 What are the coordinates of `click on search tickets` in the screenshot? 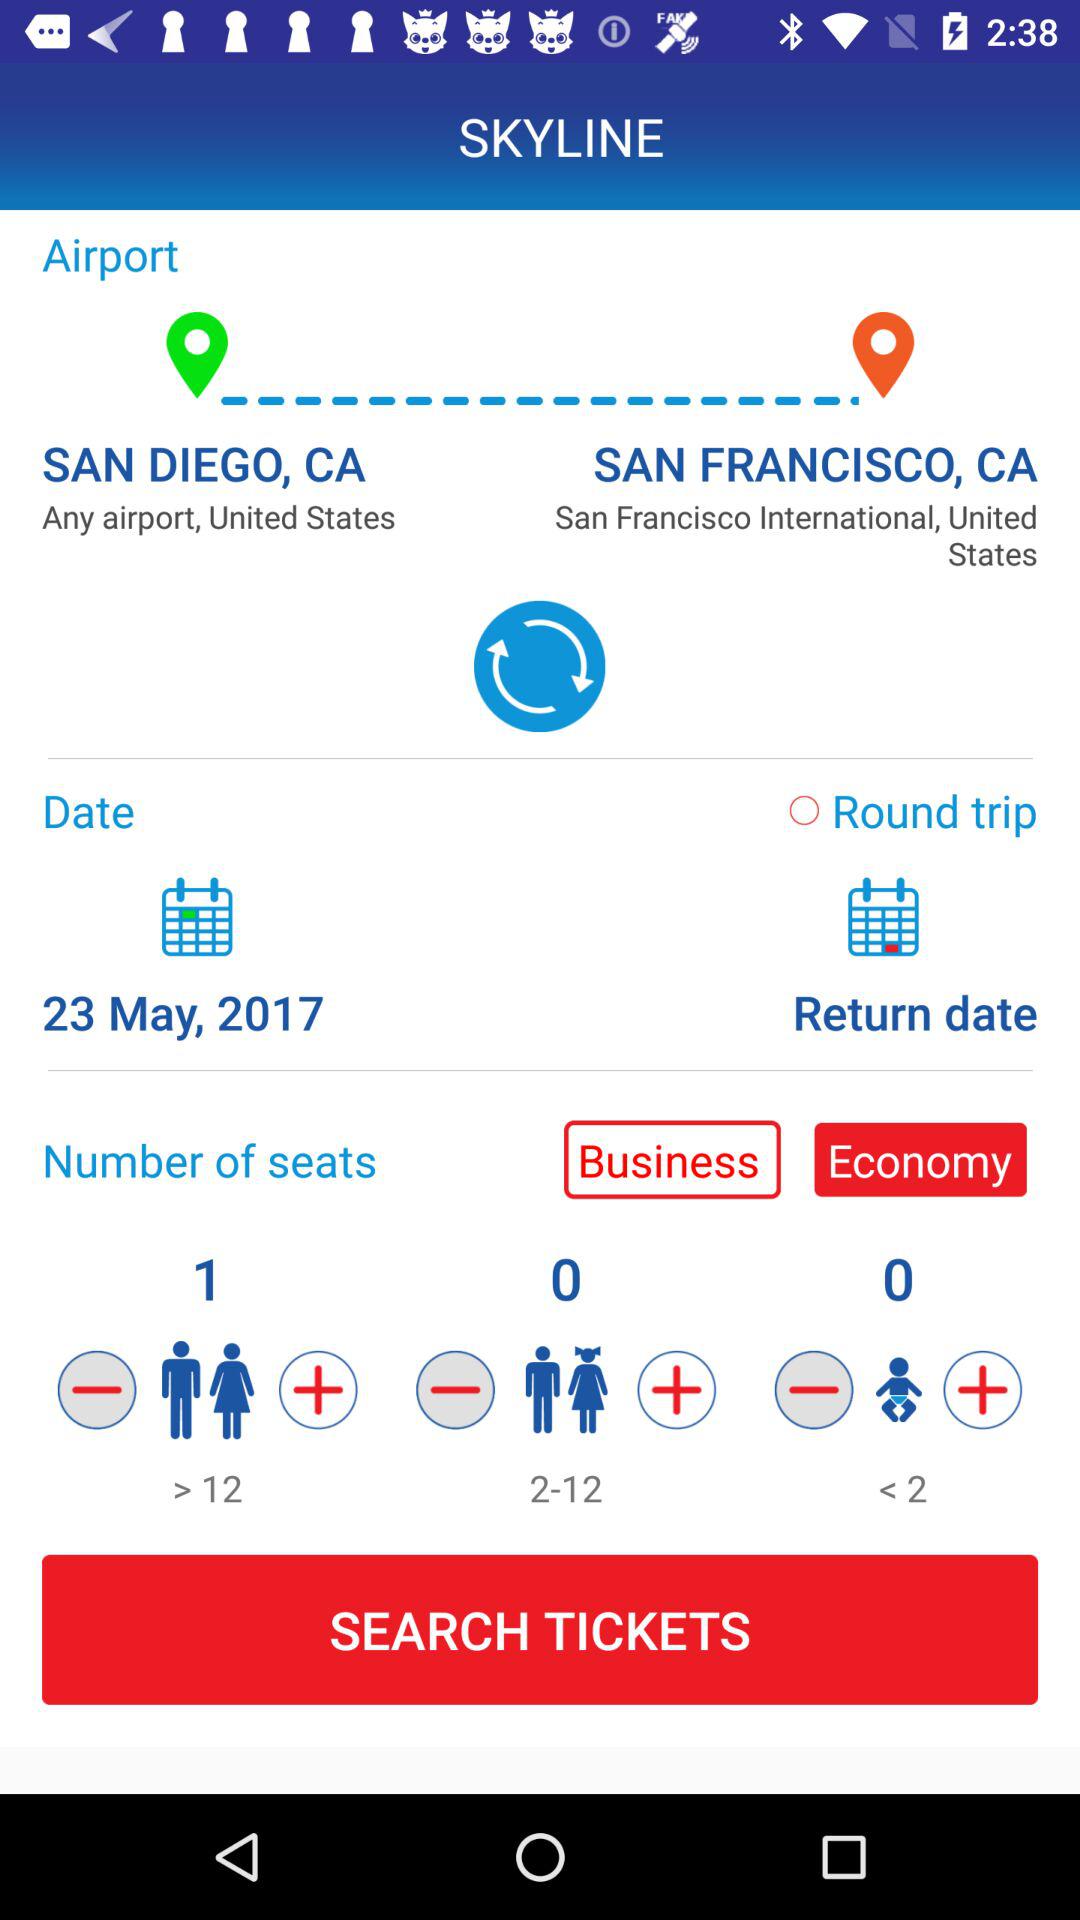 It's located at (540, 1630).